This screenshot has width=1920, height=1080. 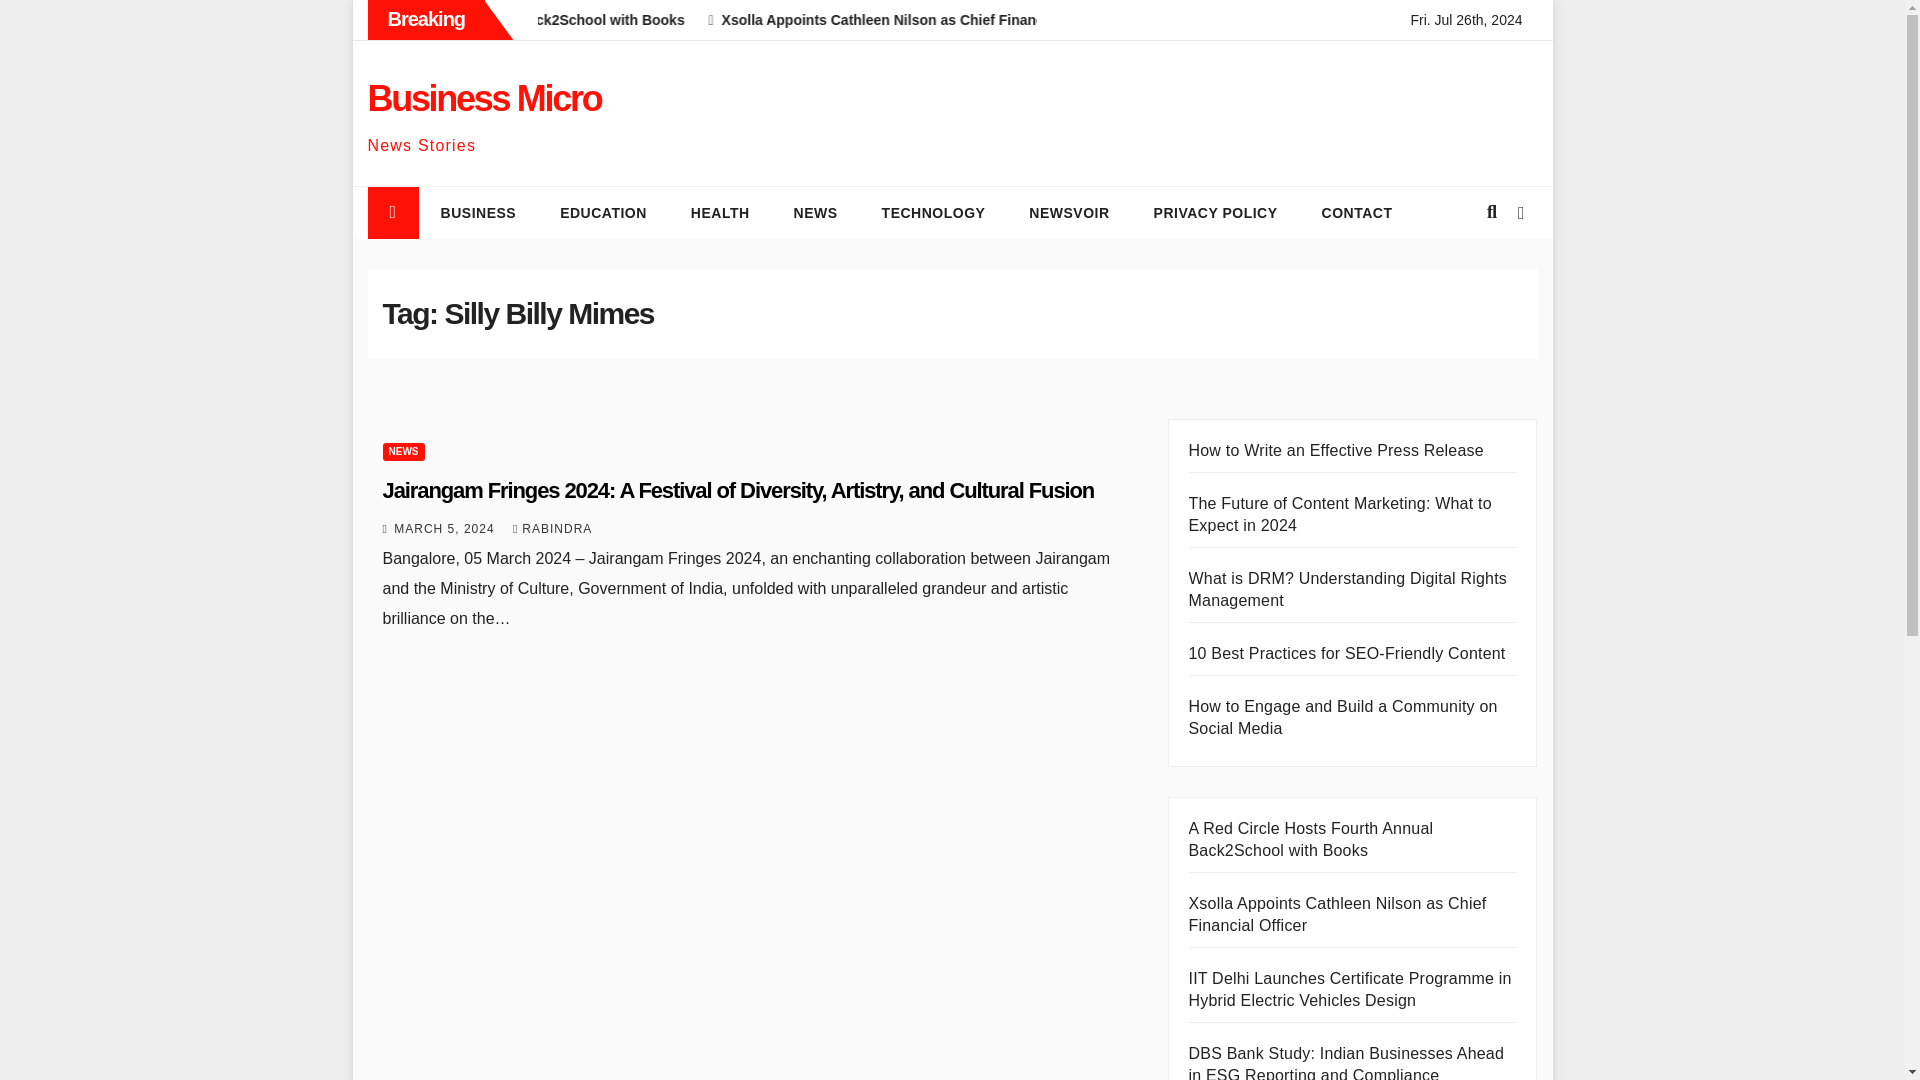 I want to click on education, so click(x=602, y=212).